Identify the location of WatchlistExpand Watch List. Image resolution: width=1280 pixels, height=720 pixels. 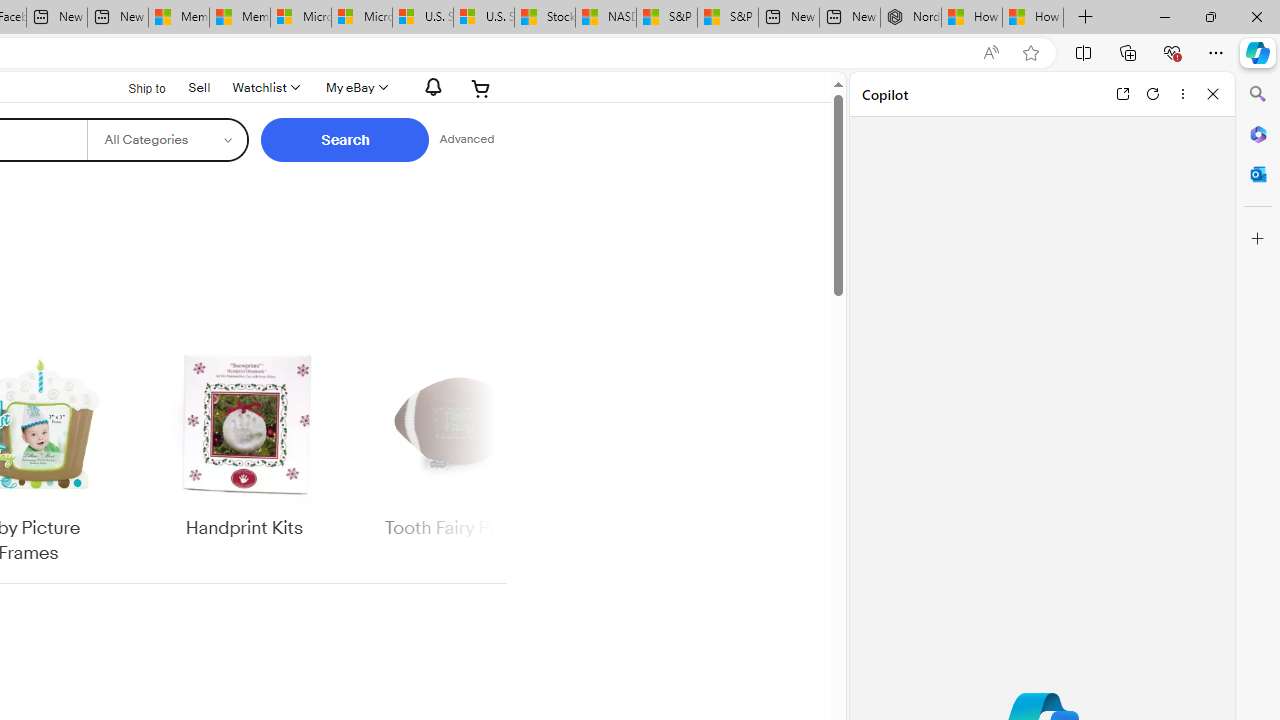
(264, 88).